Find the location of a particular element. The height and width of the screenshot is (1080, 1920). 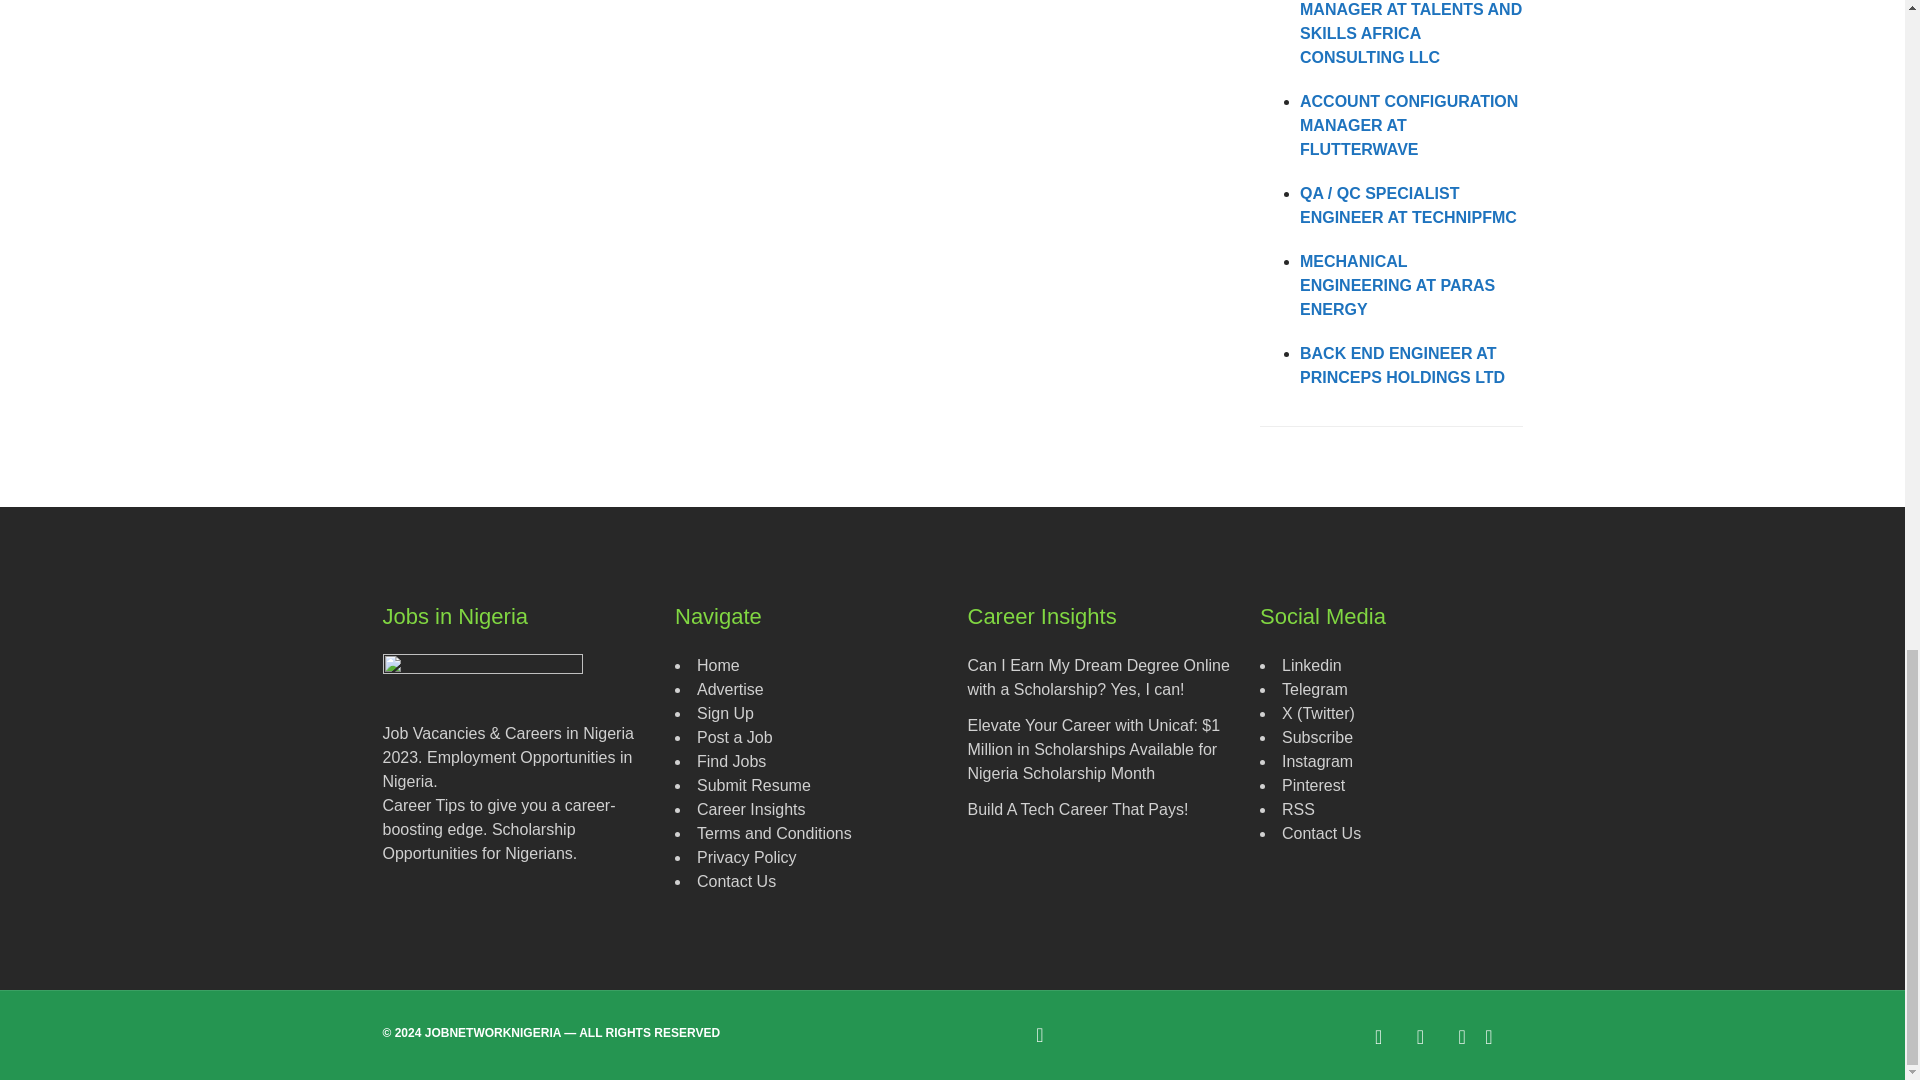

Home is located at coordinates (718, 664).